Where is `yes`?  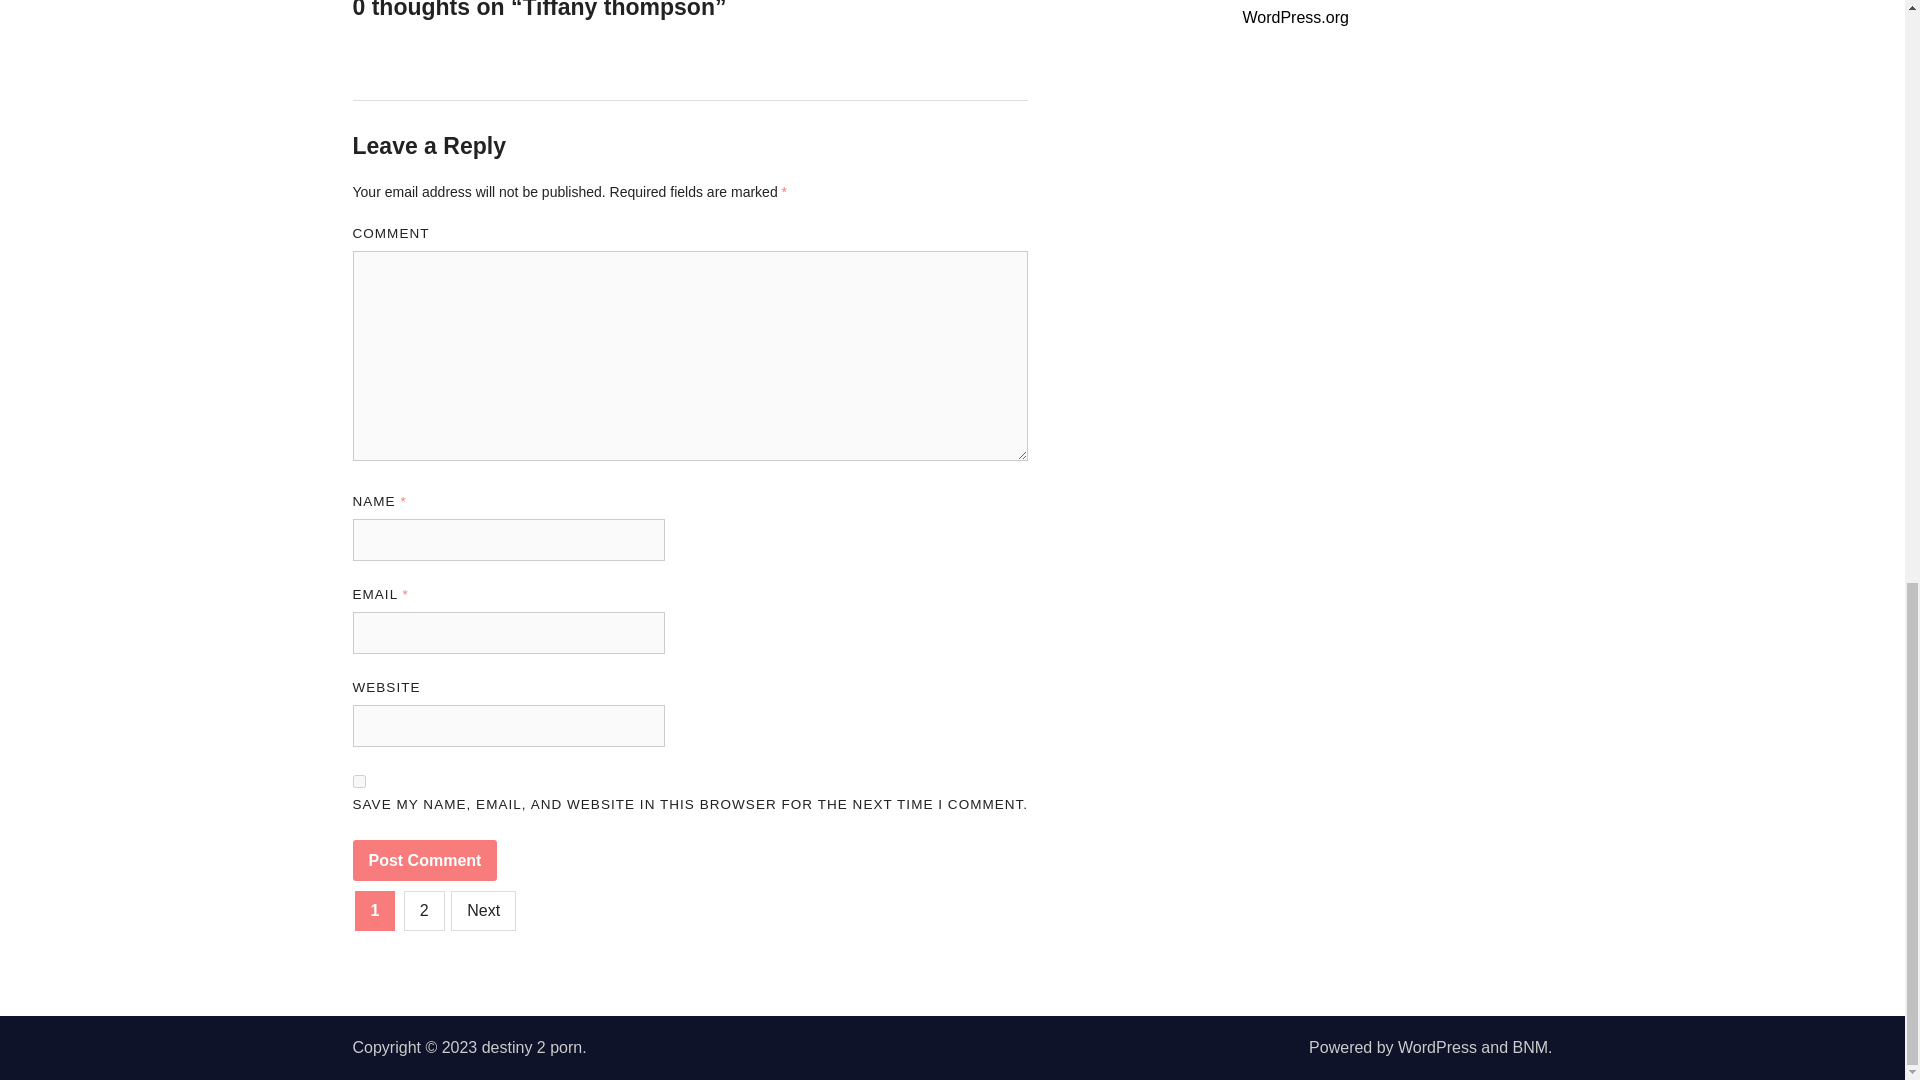
yes is located at coordinates (358, 782).